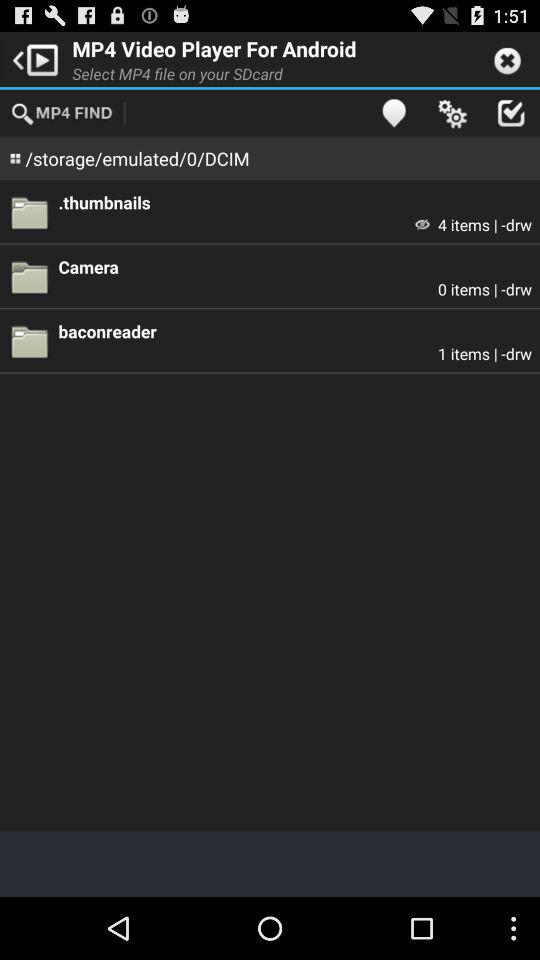 The width and height of the screenshot is (540, 960). I want to click on turn on item to the right of select mp4 file icon, so click(394, 112).